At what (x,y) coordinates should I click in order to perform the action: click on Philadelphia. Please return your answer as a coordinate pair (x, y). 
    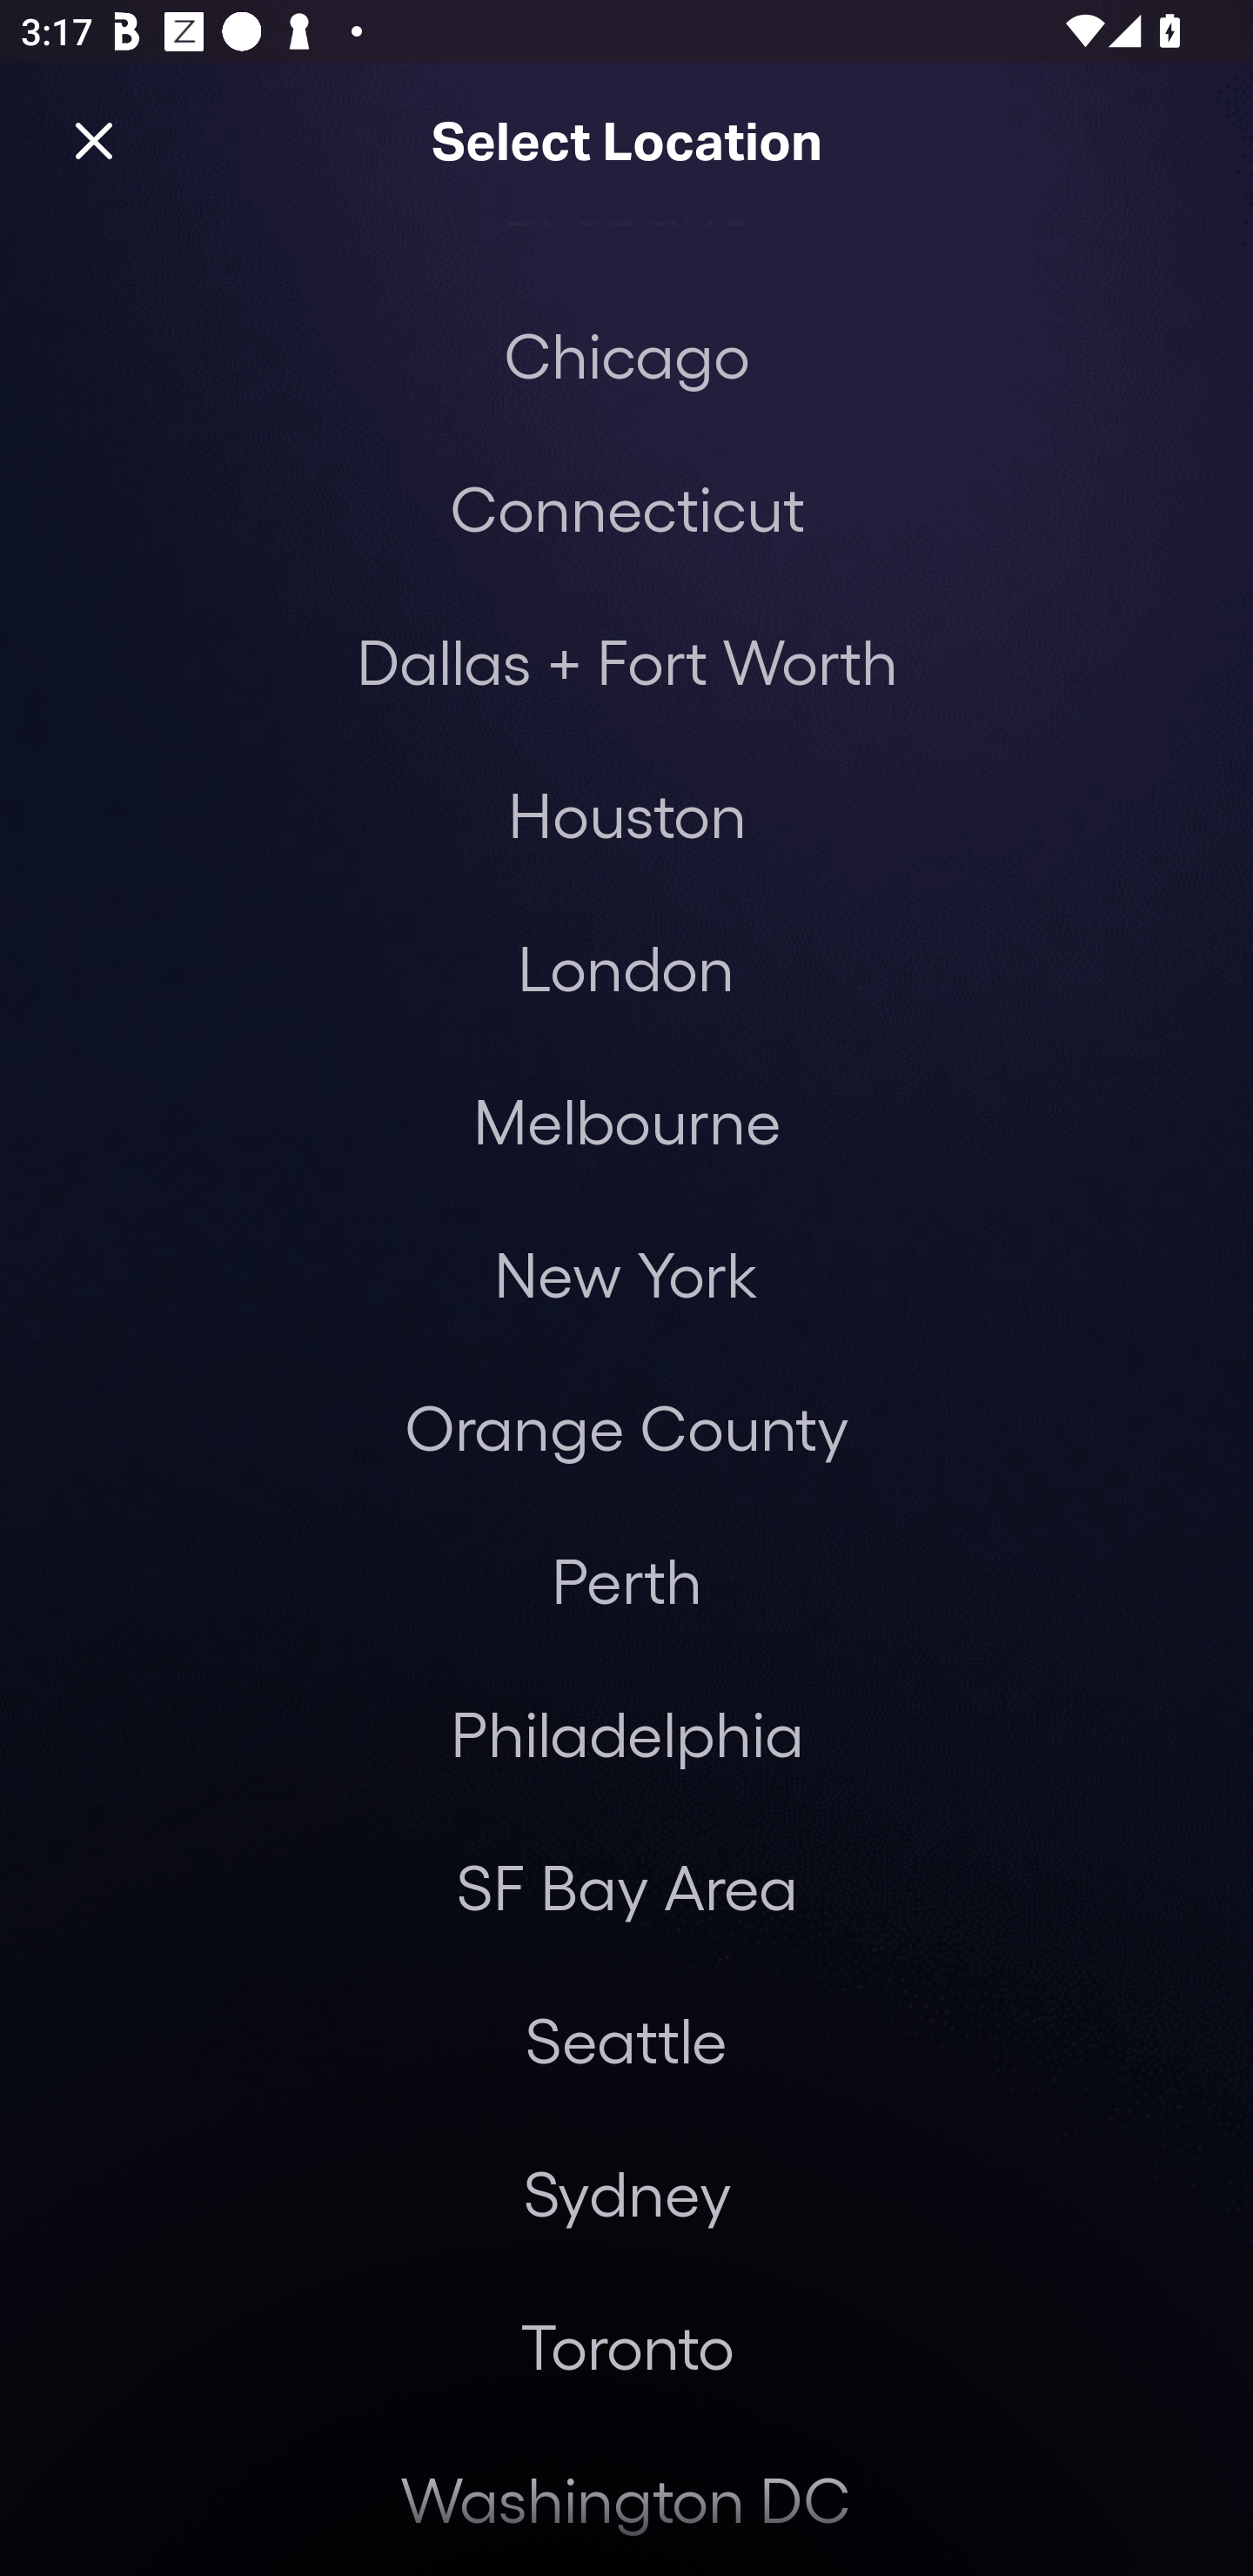
    Looking at the image, I should click on (626, 1734).